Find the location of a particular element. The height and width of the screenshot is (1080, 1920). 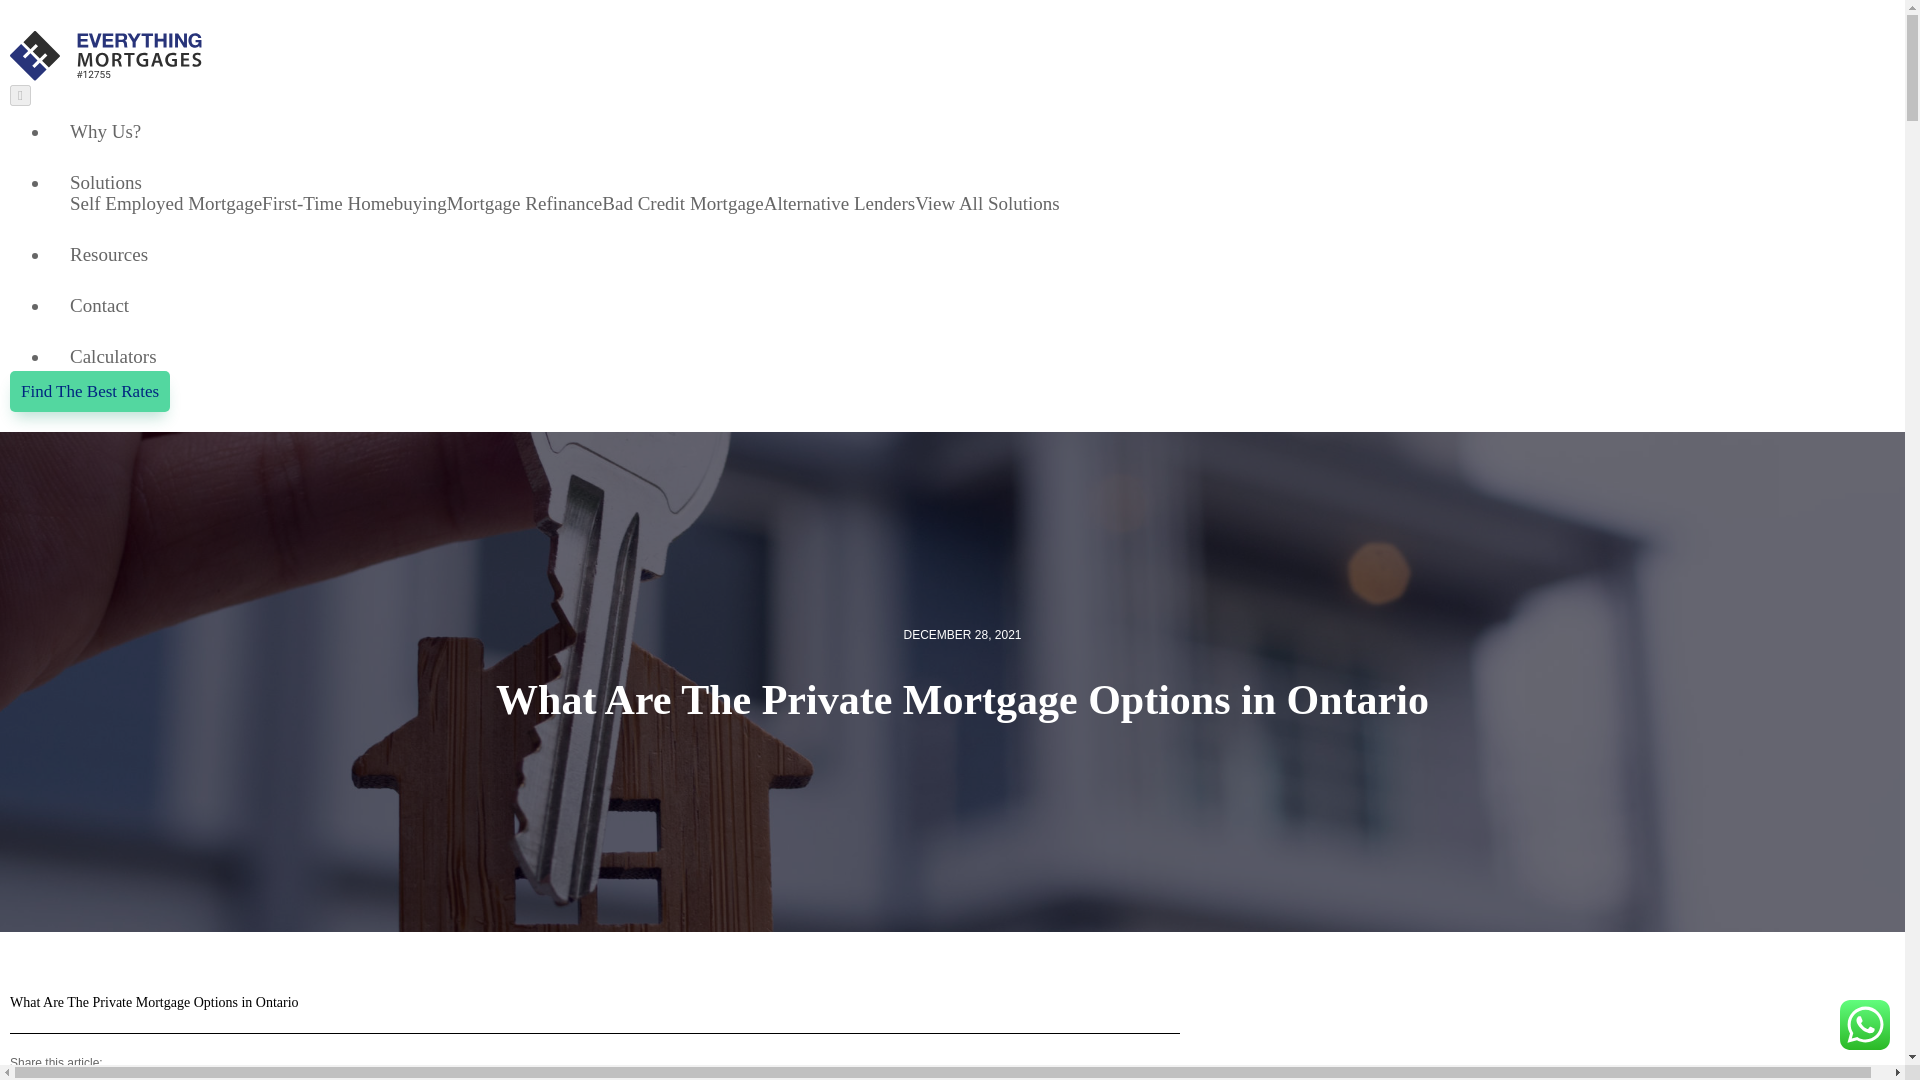

Resources is located at coordinates (108, 254).